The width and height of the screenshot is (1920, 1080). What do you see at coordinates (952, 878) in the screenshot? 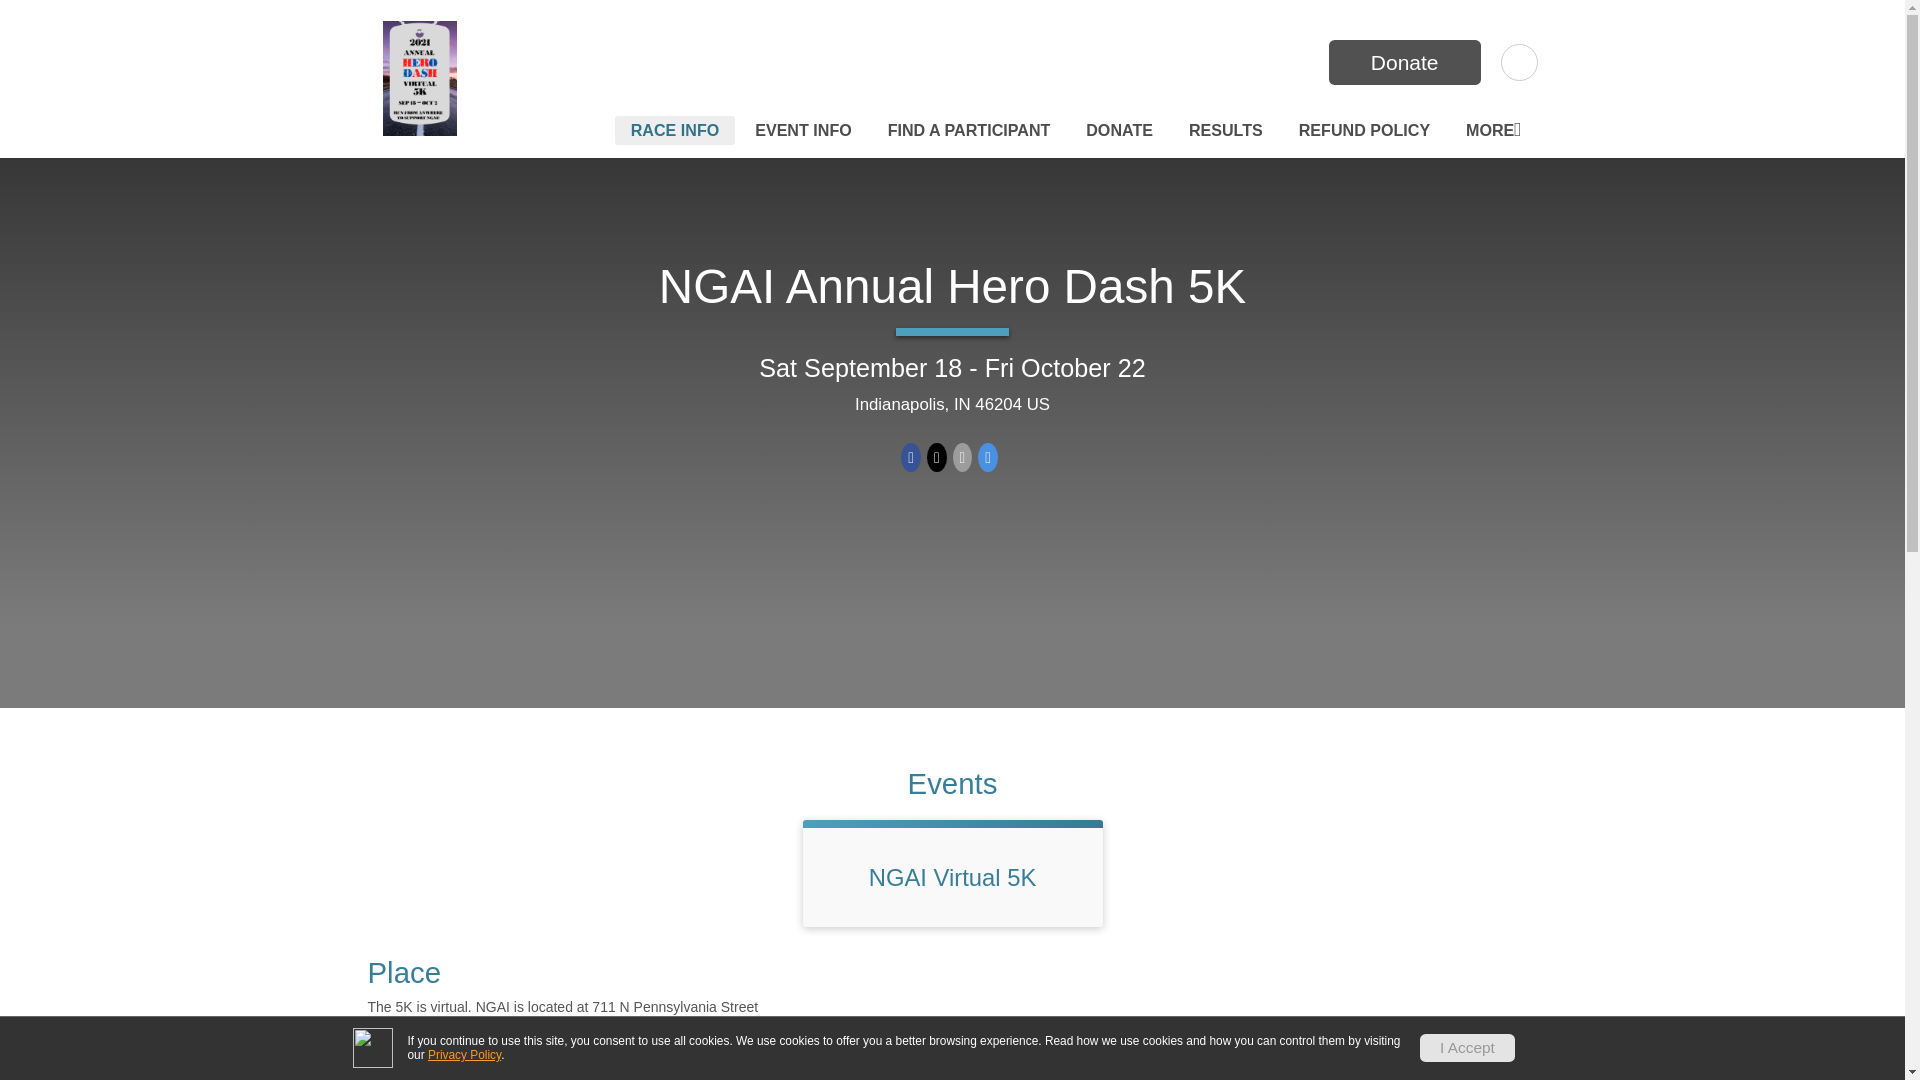
I see `NGAI Virtual 5K` at bounding box center [952, 878].